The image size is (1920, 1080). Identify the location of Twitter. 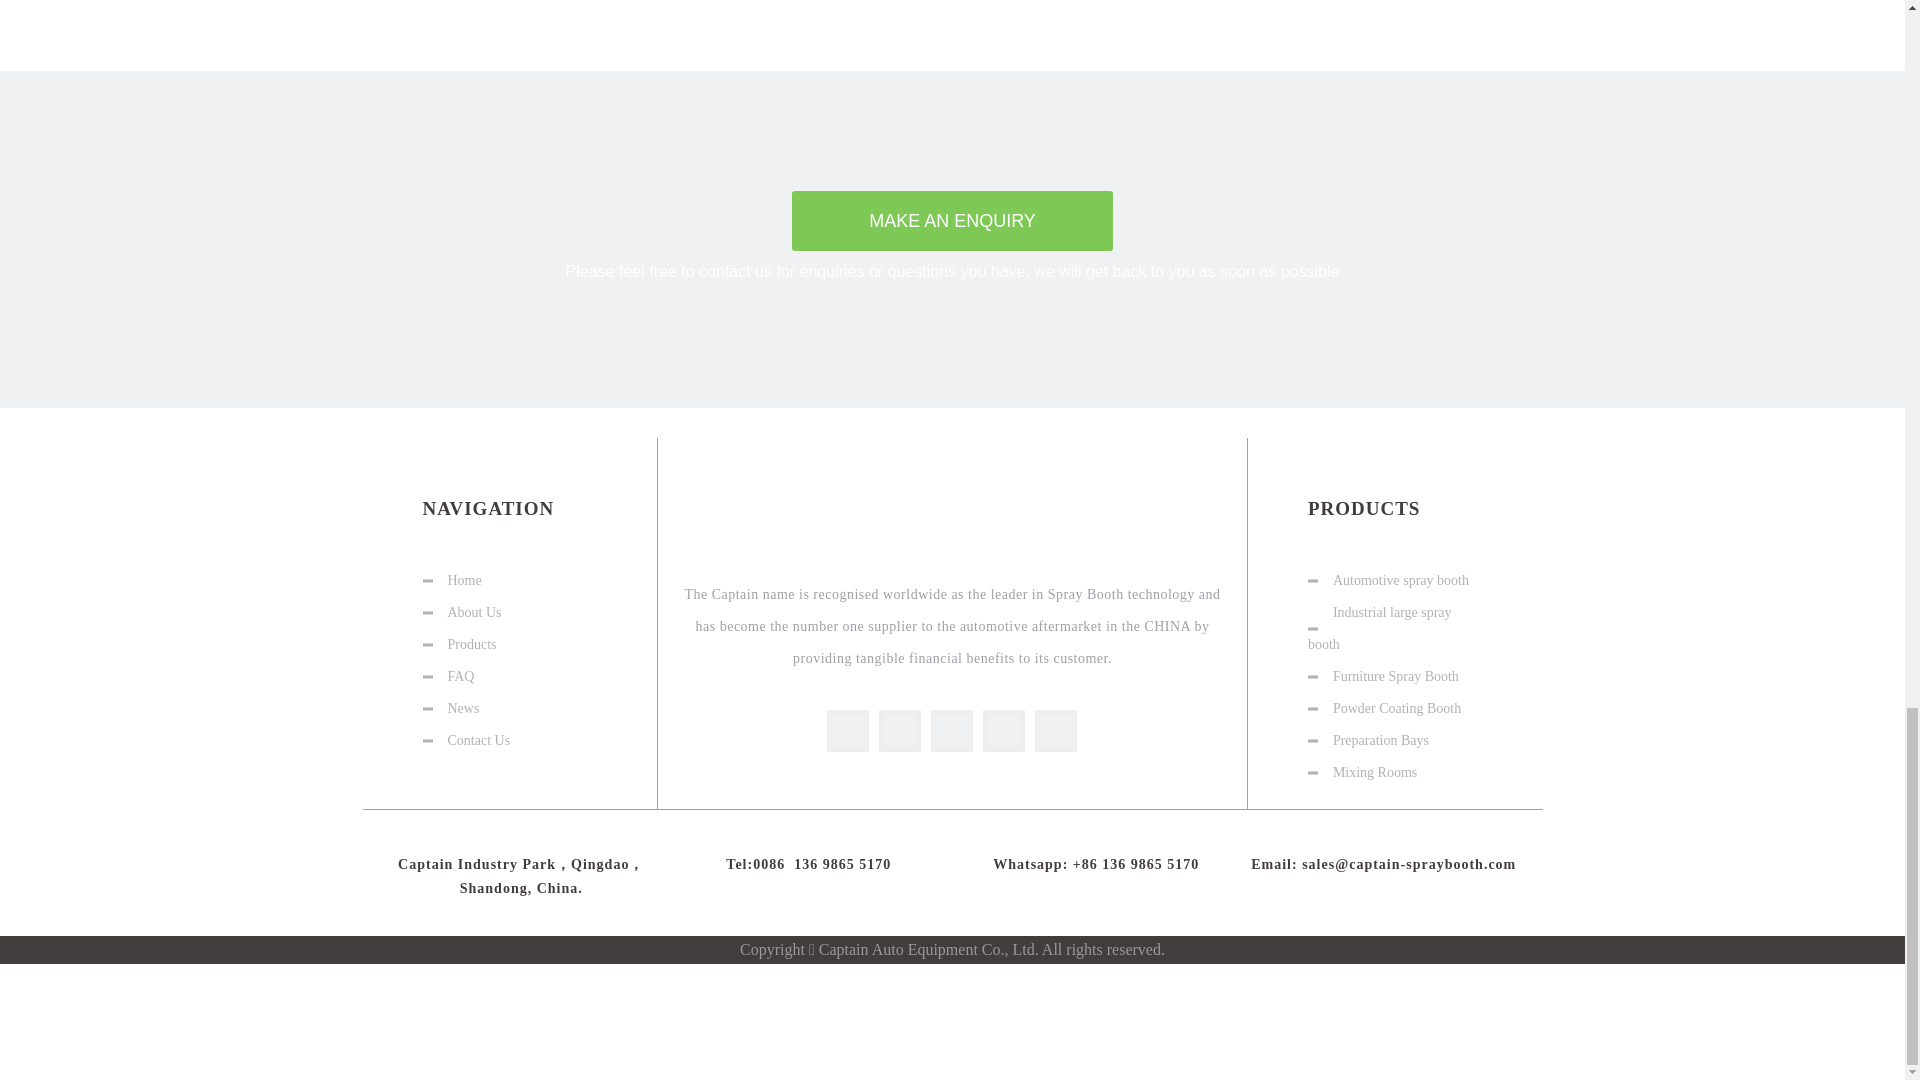
(952, 730).